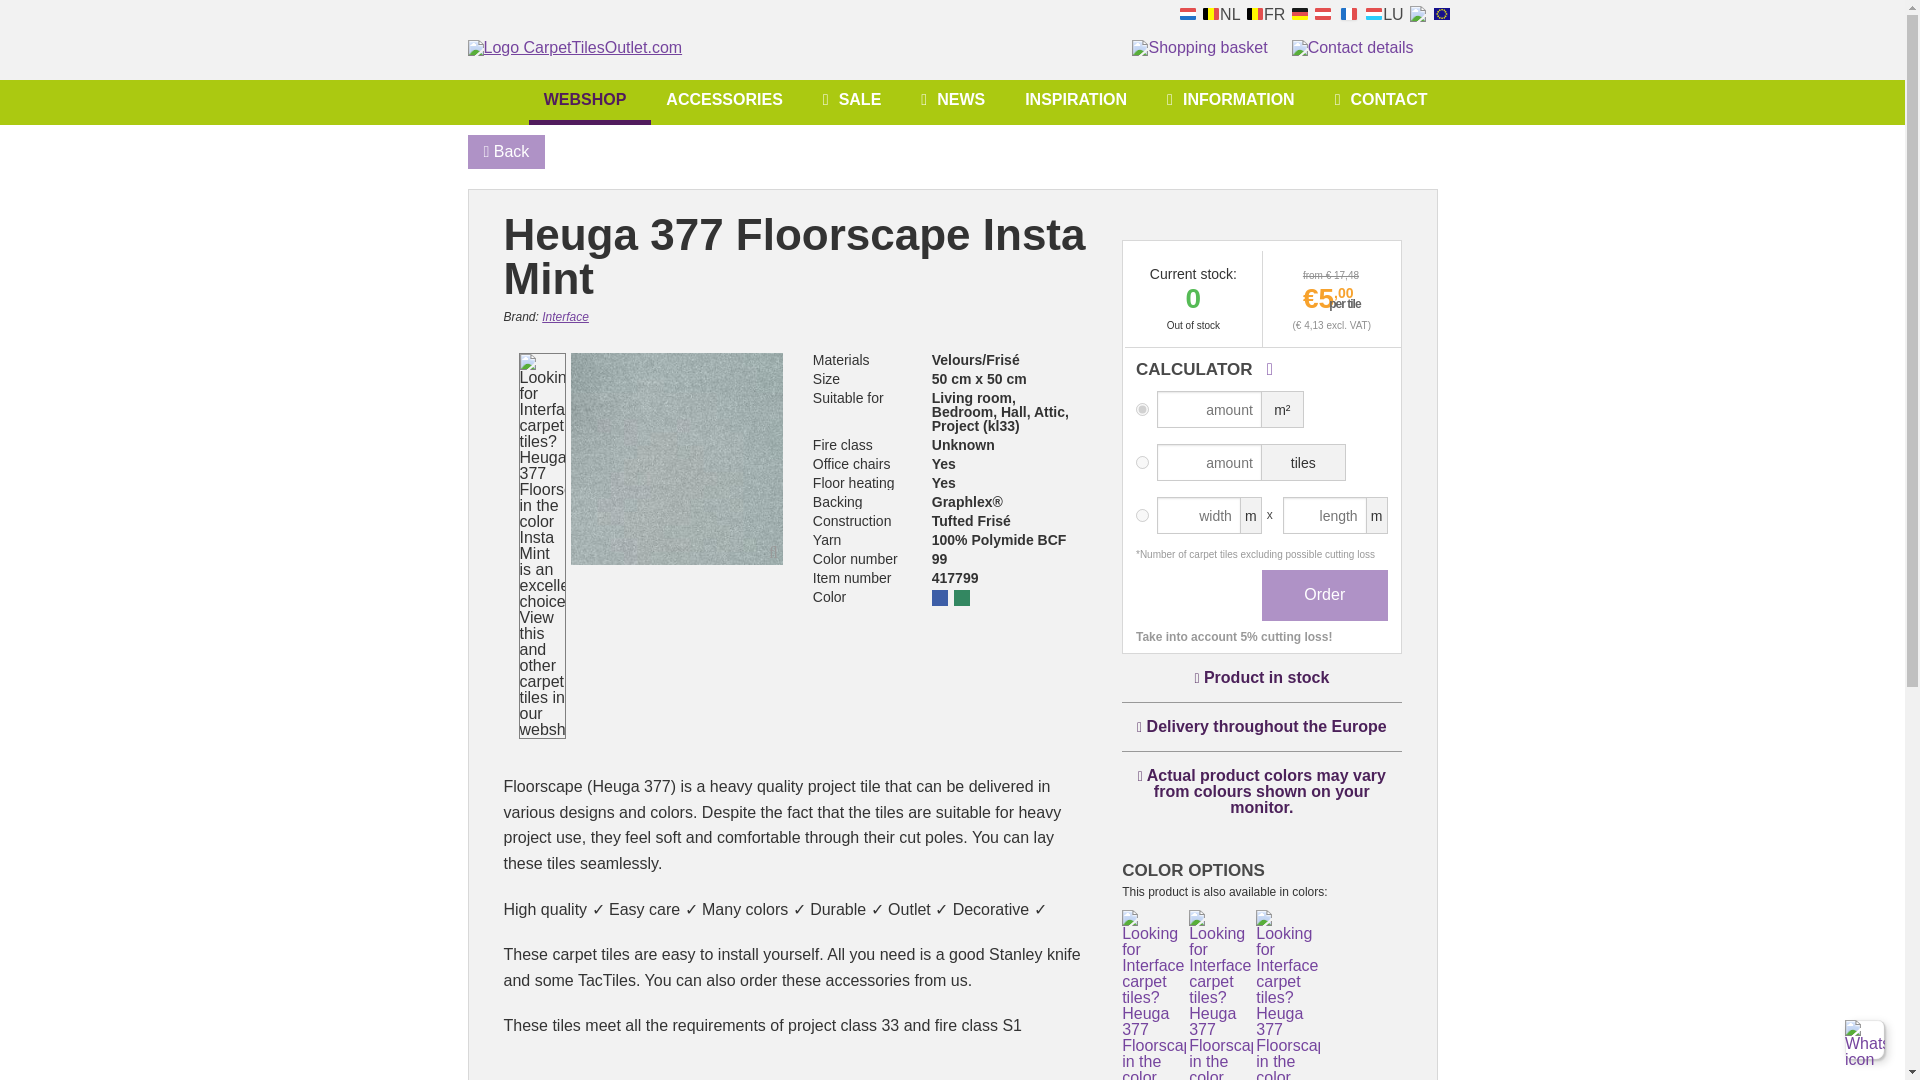 The image size is (1920, 1080). What do you see at coordinates (1142, 462) in the screenshot?
I see `on` at bounding box center [1142, 462].